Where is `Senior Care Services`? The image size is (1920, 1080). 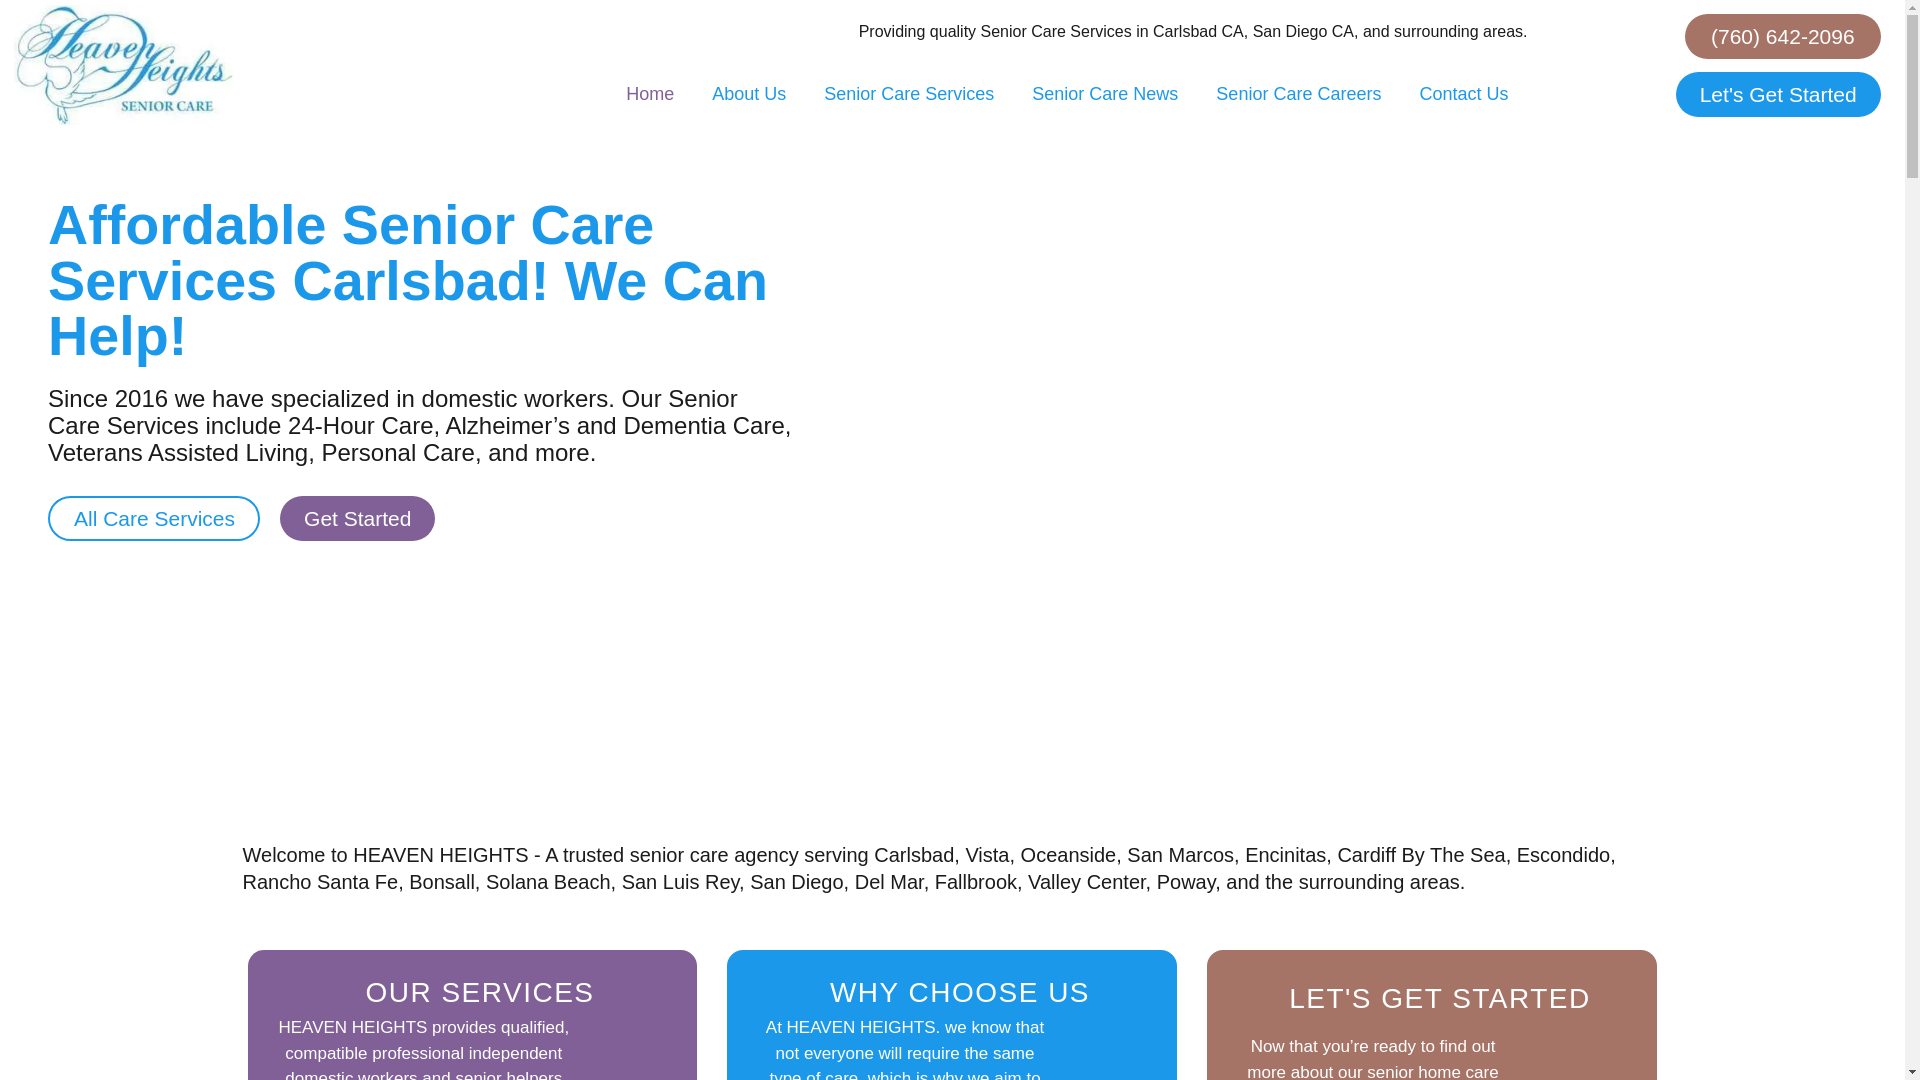 Senior Care Services is located at coordinates (908, 93).